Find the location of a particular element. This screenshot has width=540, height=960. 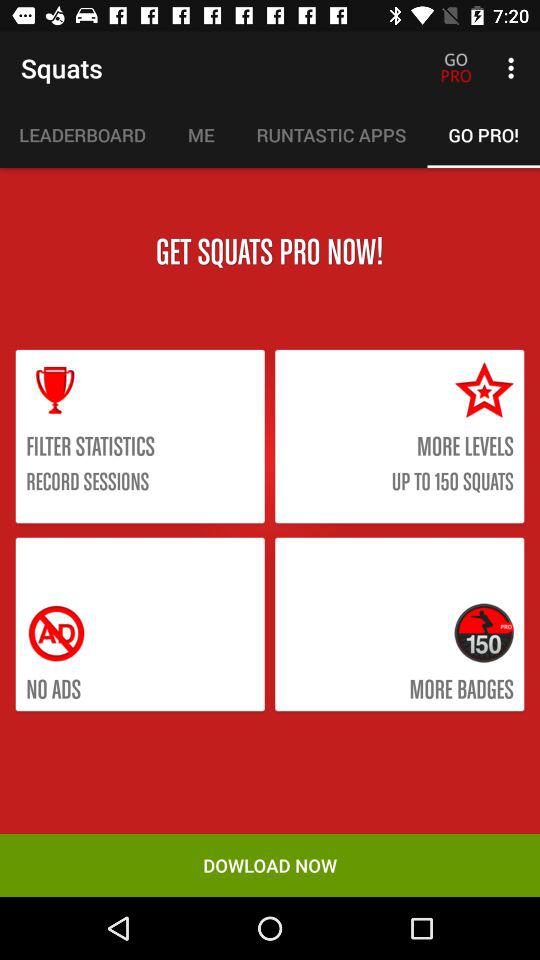

choose the icon below the squats is located at coordinates (83, 135).